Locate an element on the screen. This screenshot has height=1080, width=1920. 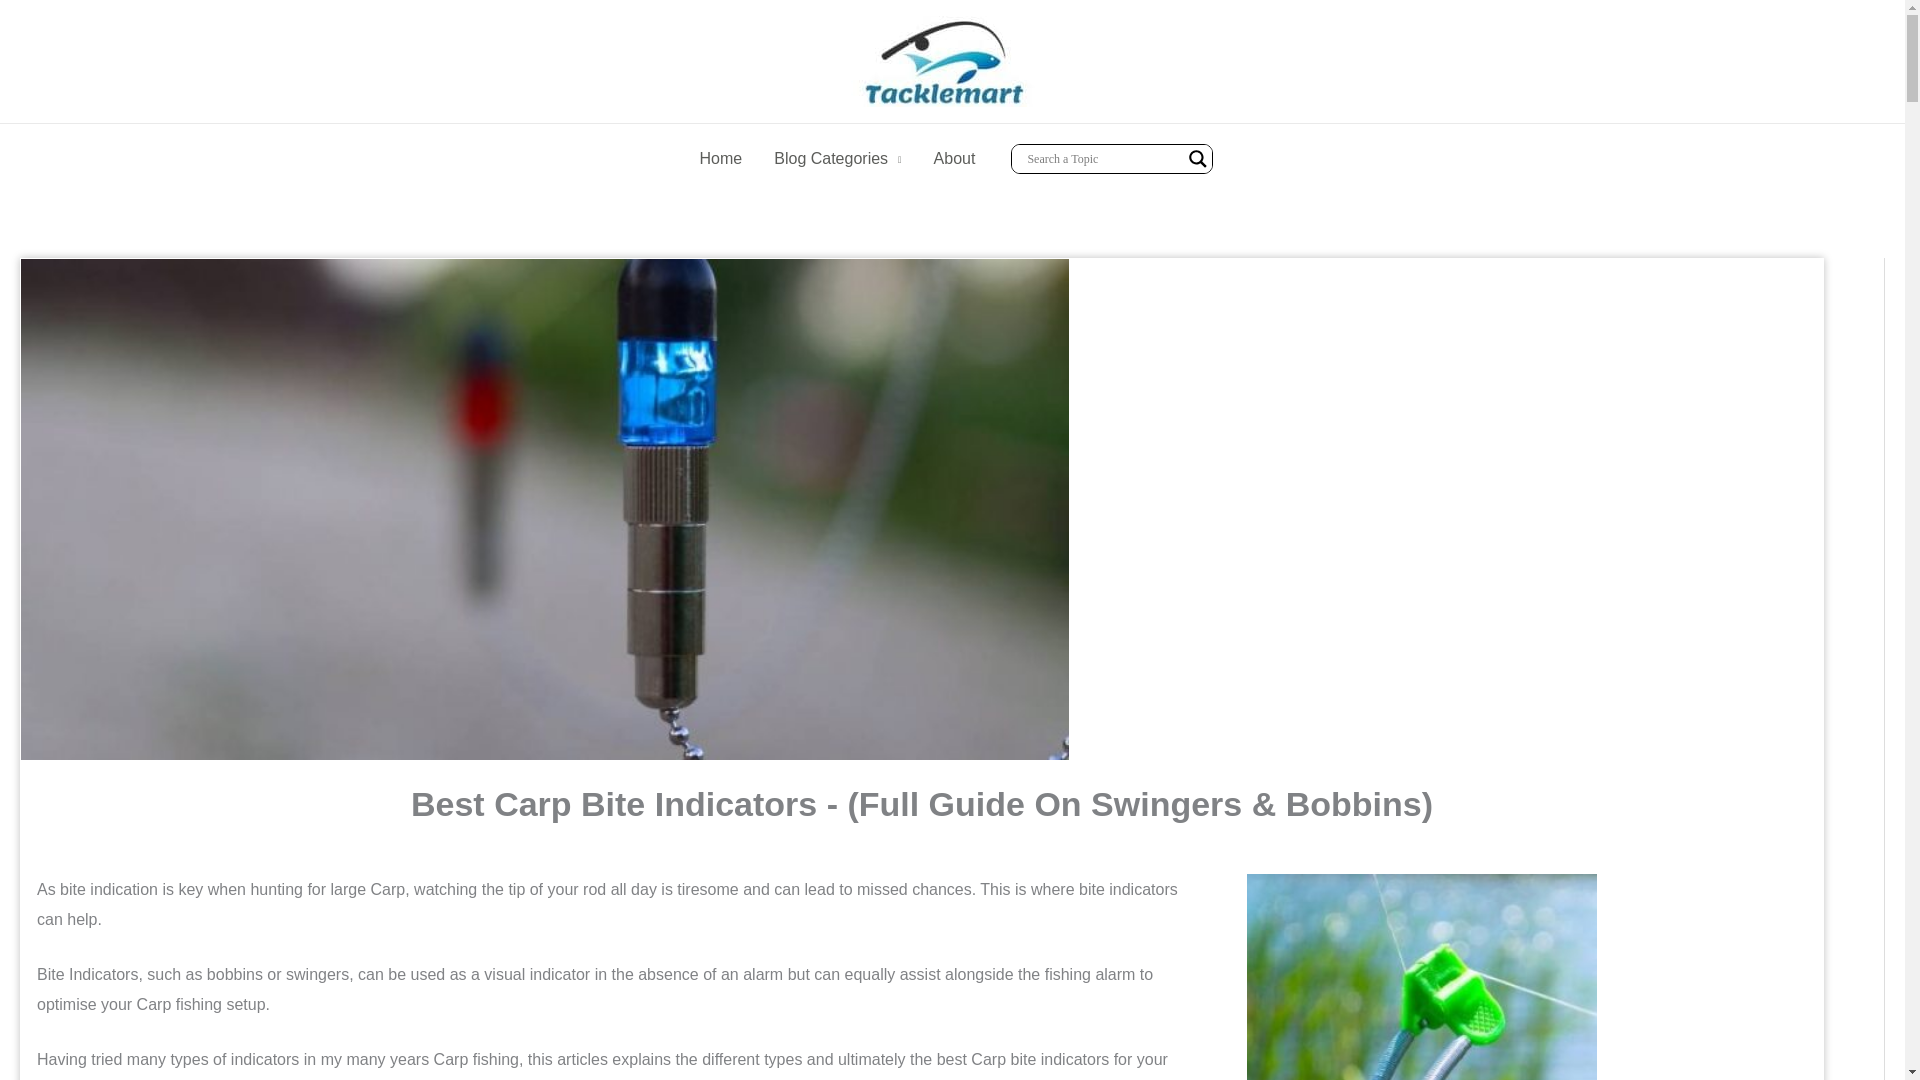
best bite indicator for carp fishing is located at coordinates (1422, 976).